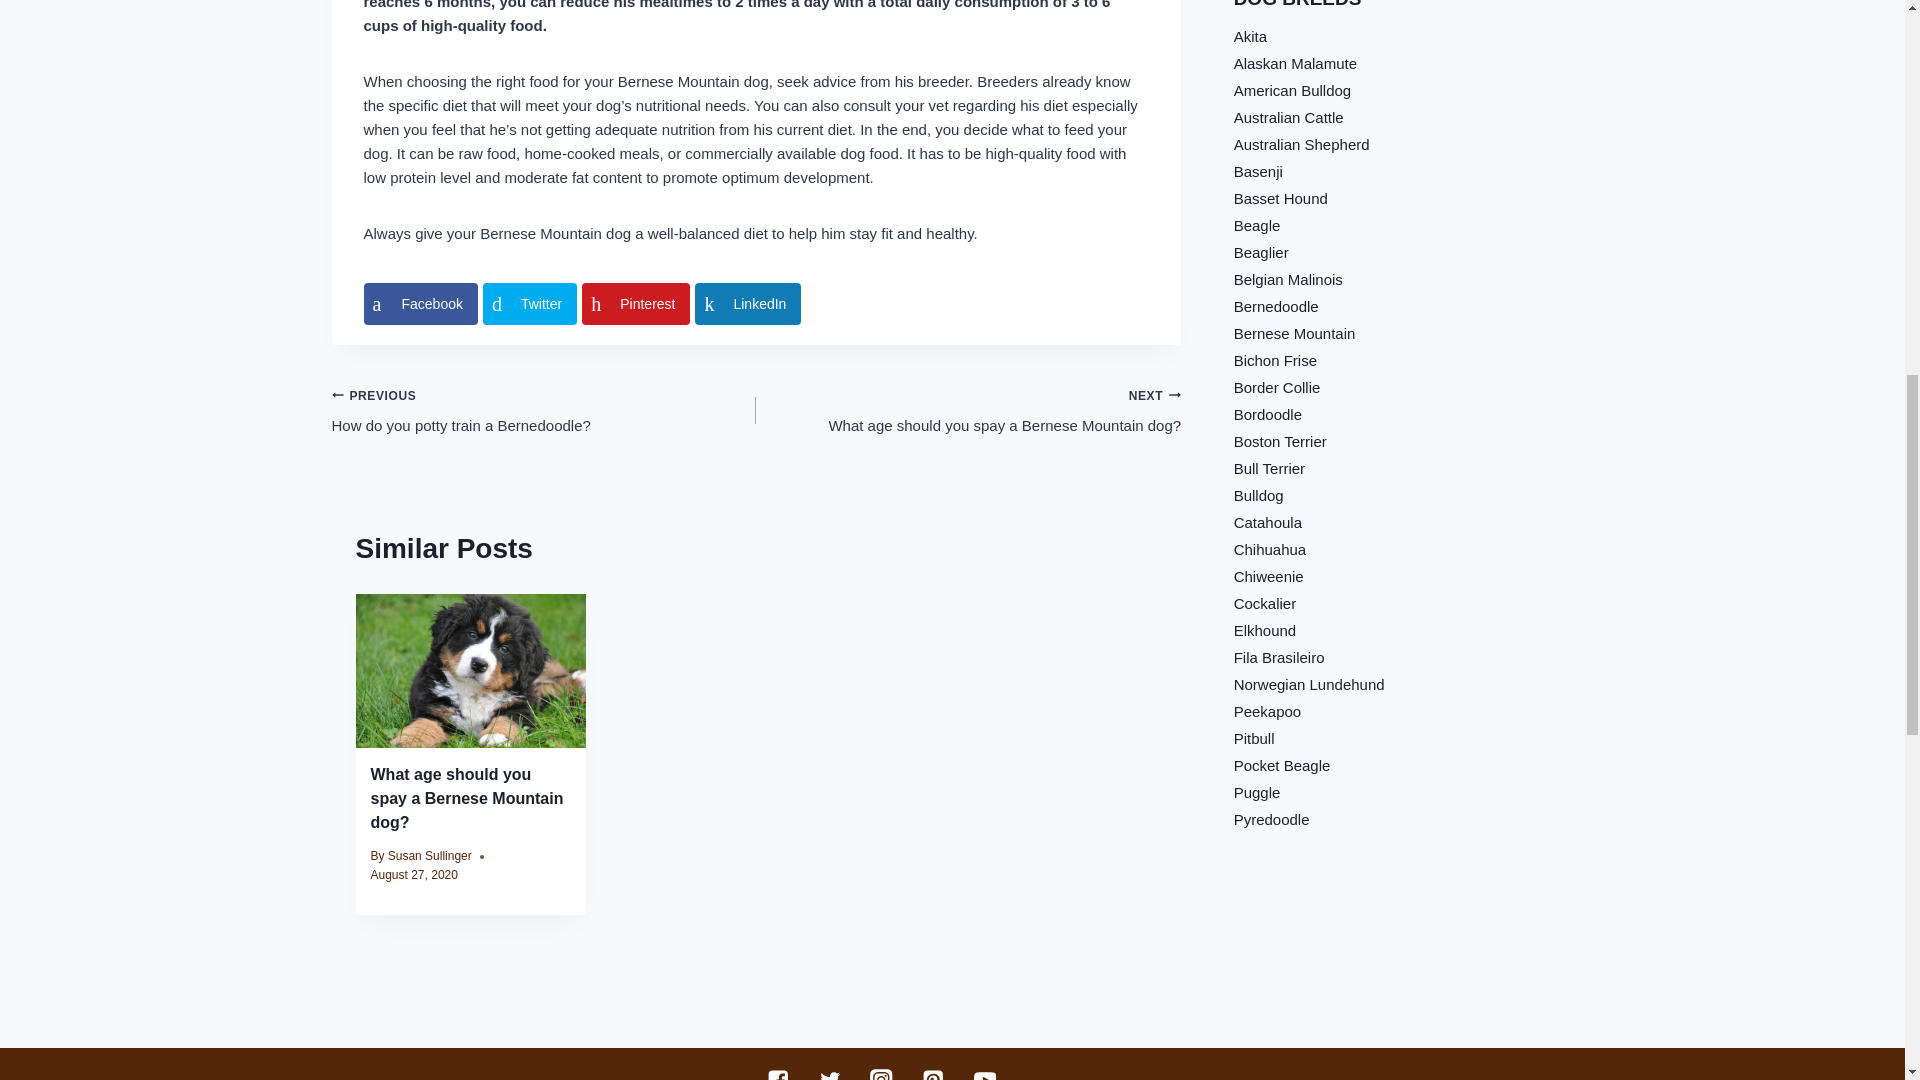  Describe the element at coordinates (530, 304) in the screenshot. I see `Akita` at that location.